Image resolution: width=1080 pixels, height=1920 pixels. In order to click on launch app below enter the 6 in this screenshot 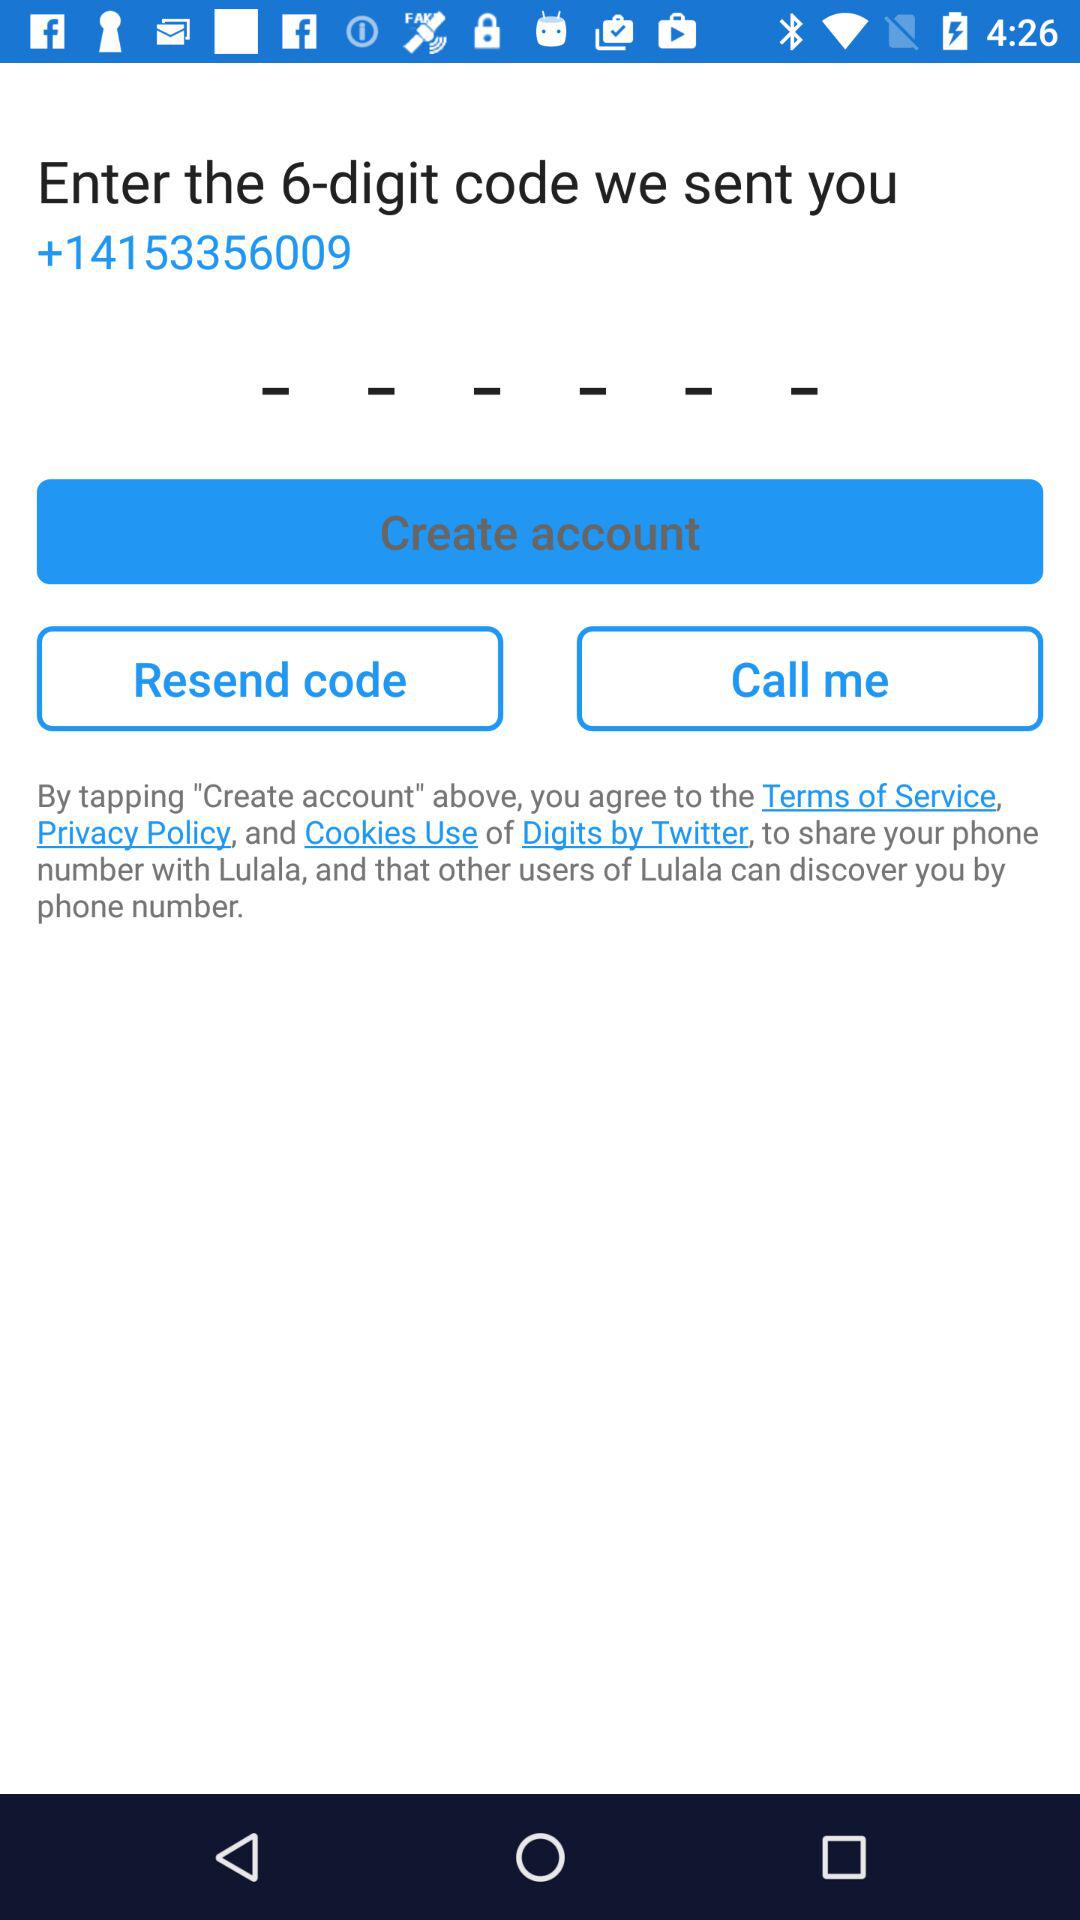, I will do `click(540, 250)`.